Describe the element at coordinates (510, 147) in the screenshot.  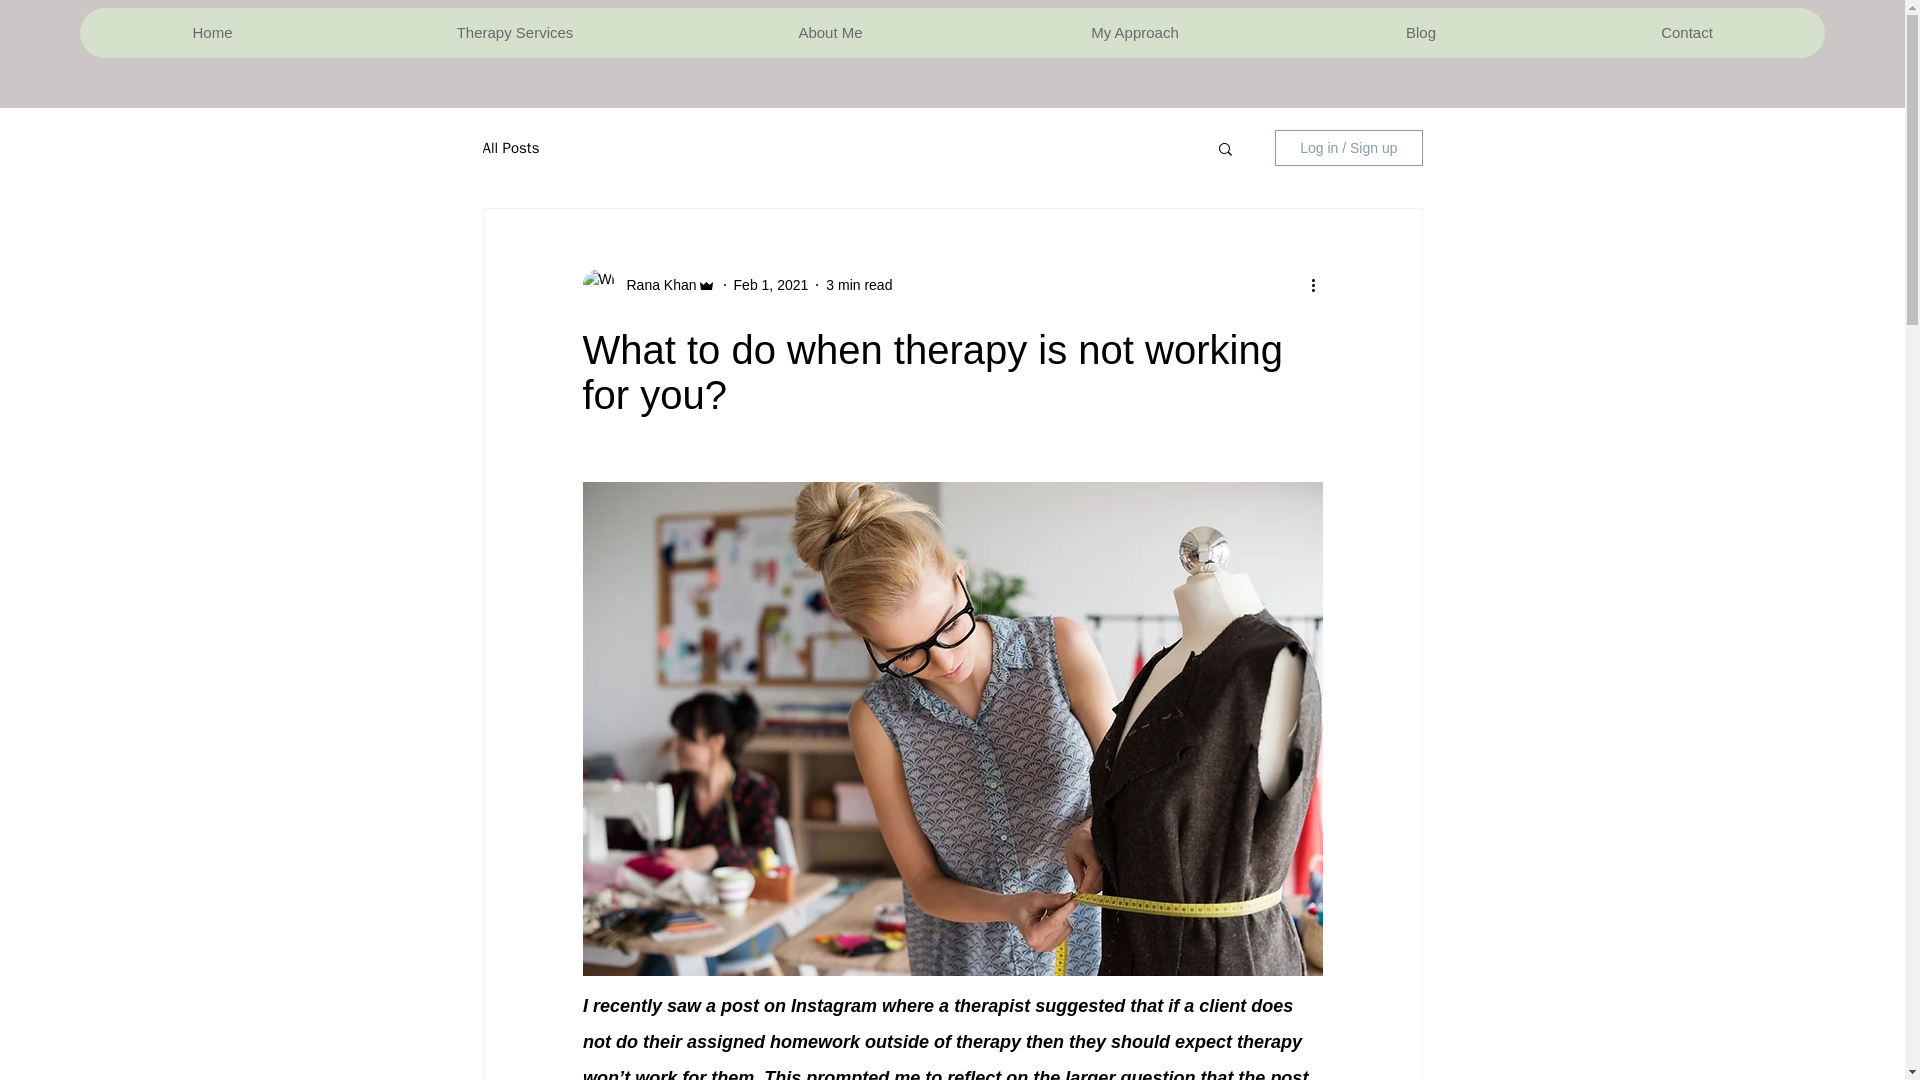
I see `All Posts` at that location.